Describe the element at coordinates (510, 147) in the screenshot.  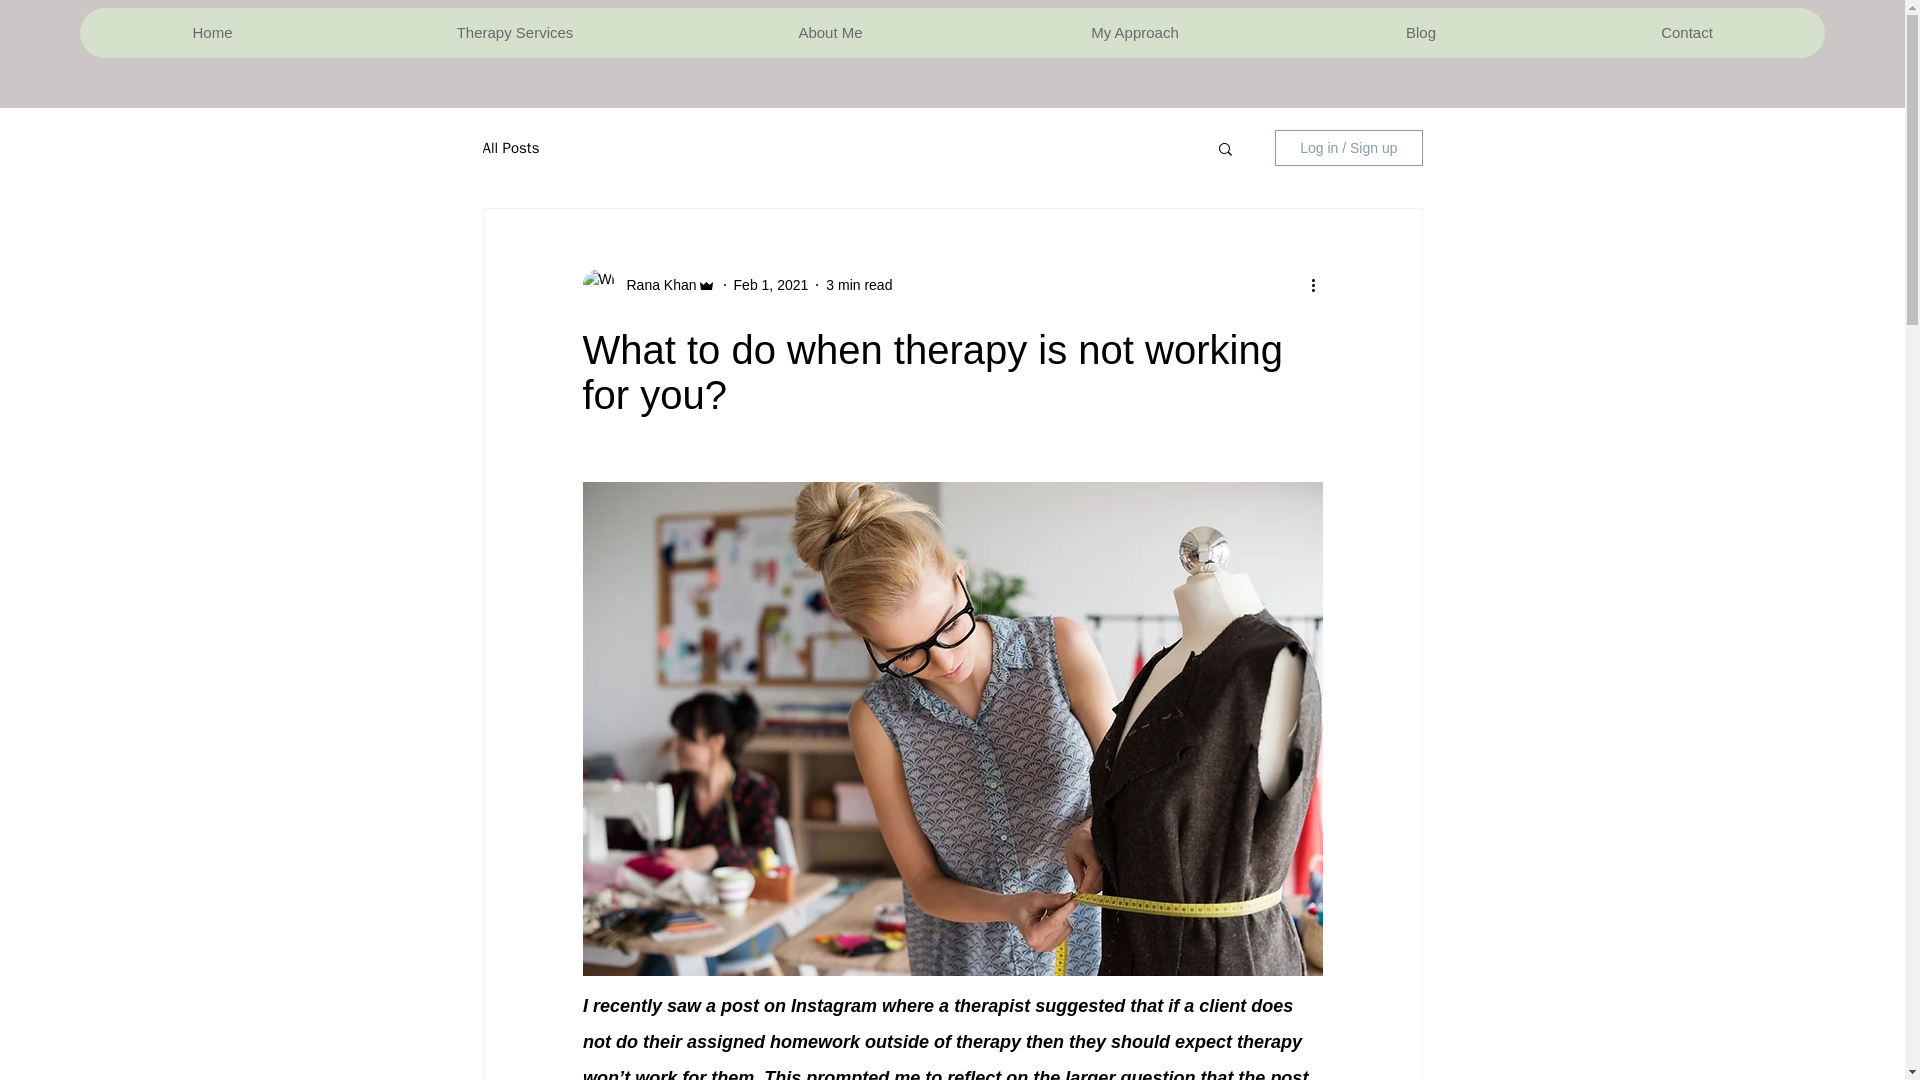
I see `All Posts` at that location.